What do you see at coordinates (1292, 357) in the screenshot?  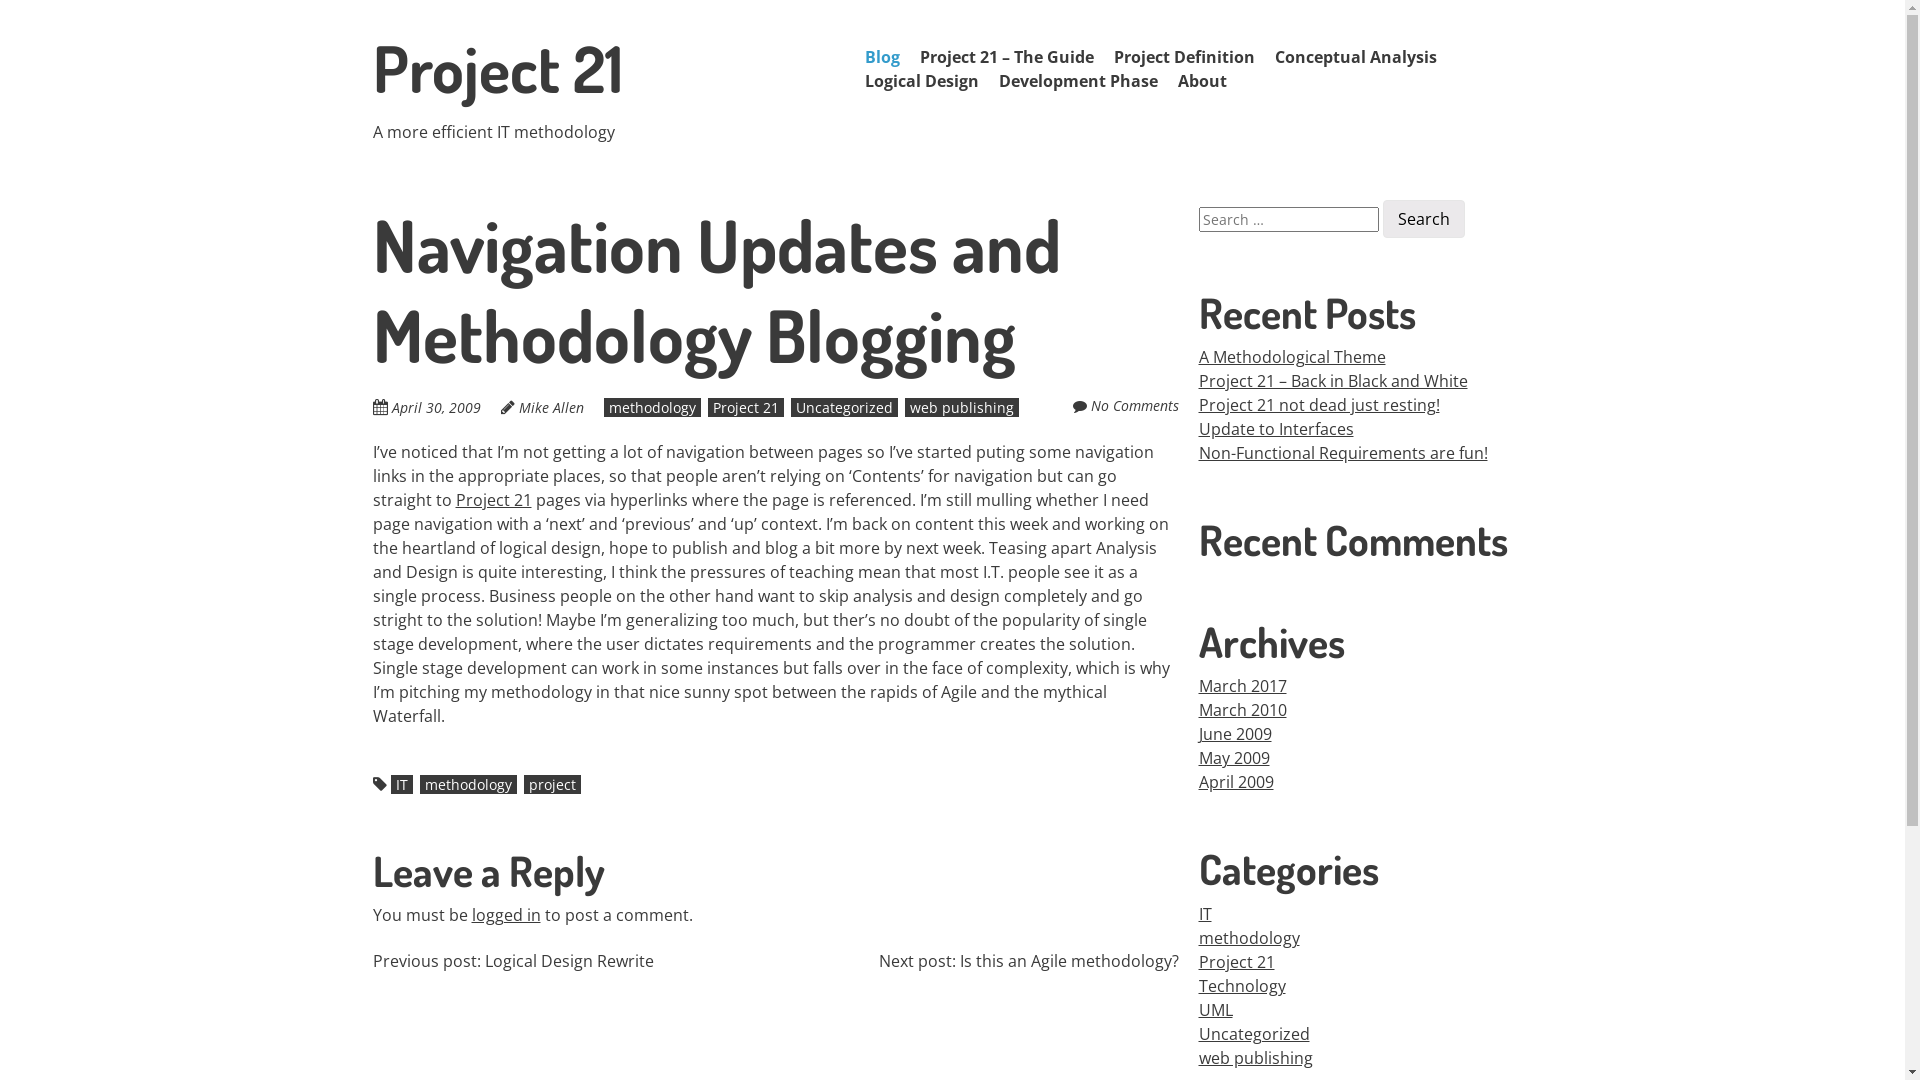 I see `A Methodological Theme` at bounding box center [1292, 357].